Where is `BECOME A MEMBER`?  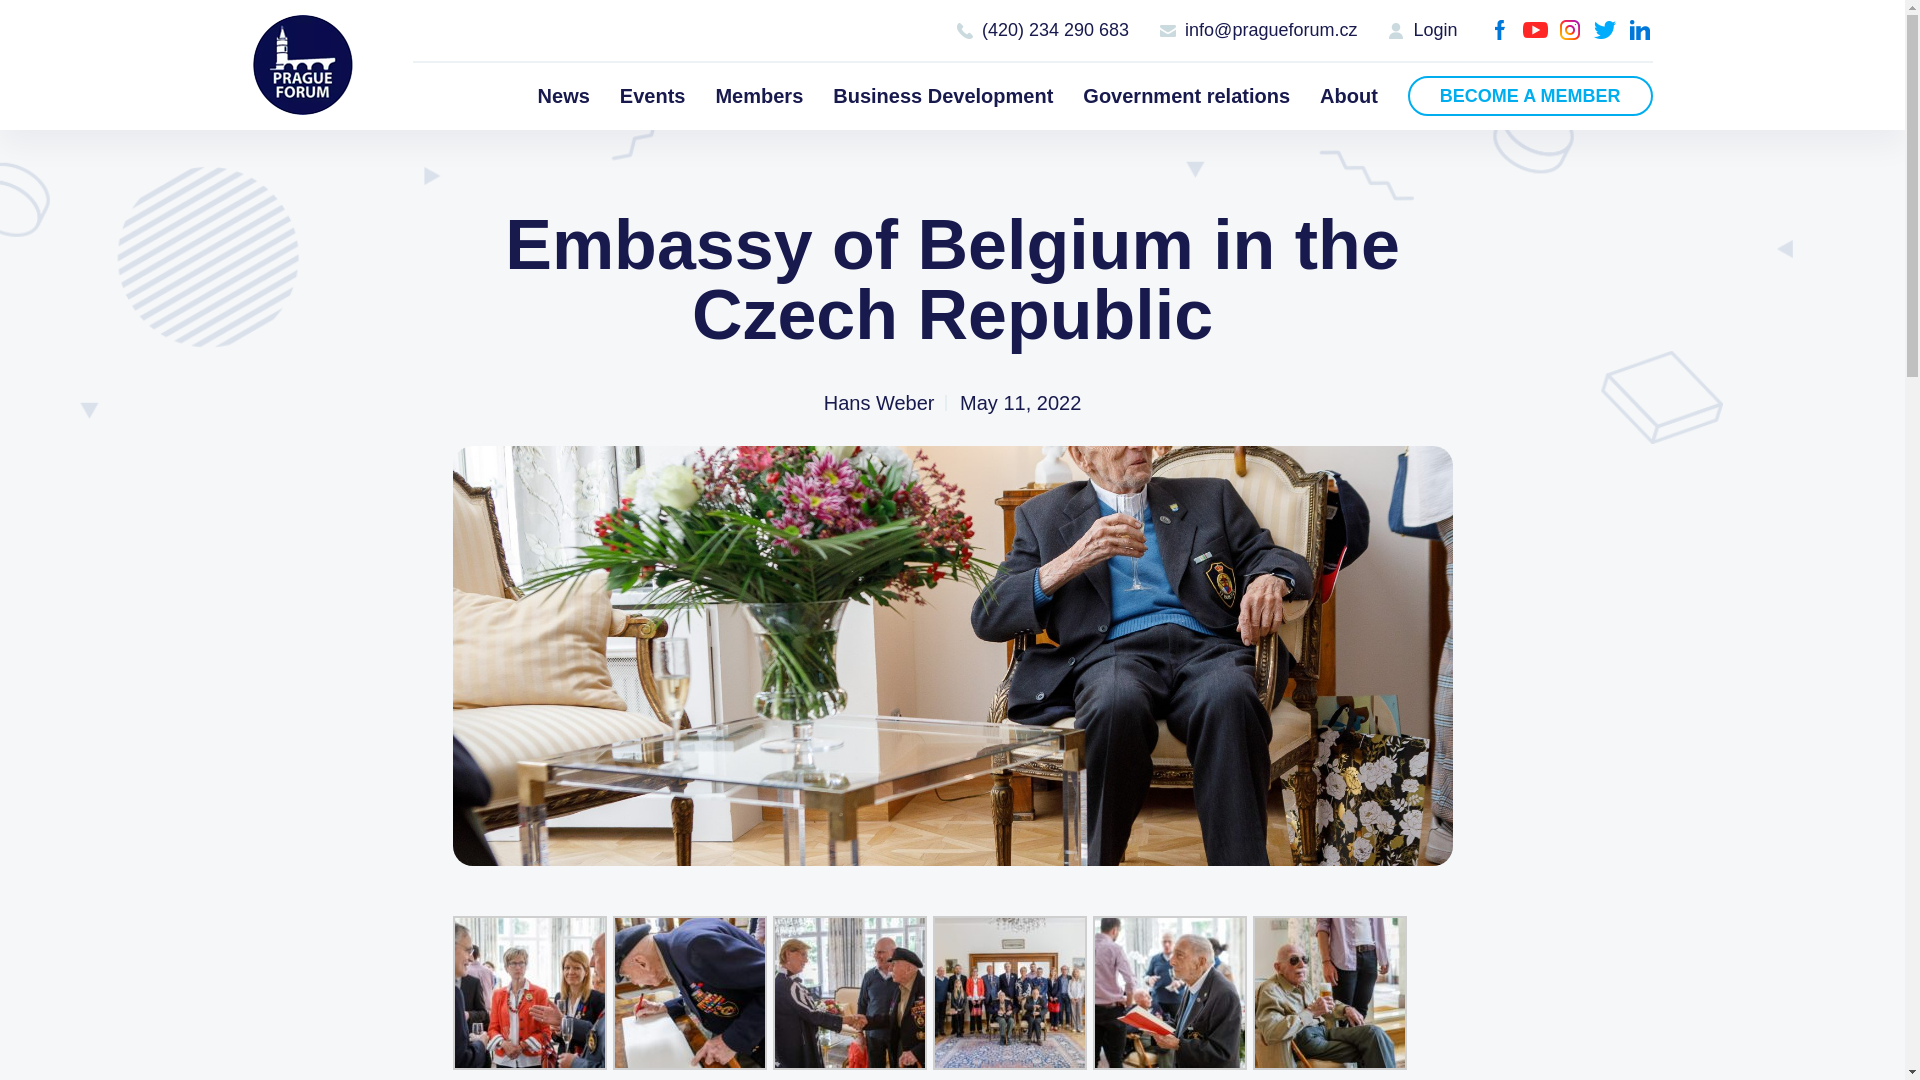
BECOME A MEMBER is located at coordinates (1530, 95).